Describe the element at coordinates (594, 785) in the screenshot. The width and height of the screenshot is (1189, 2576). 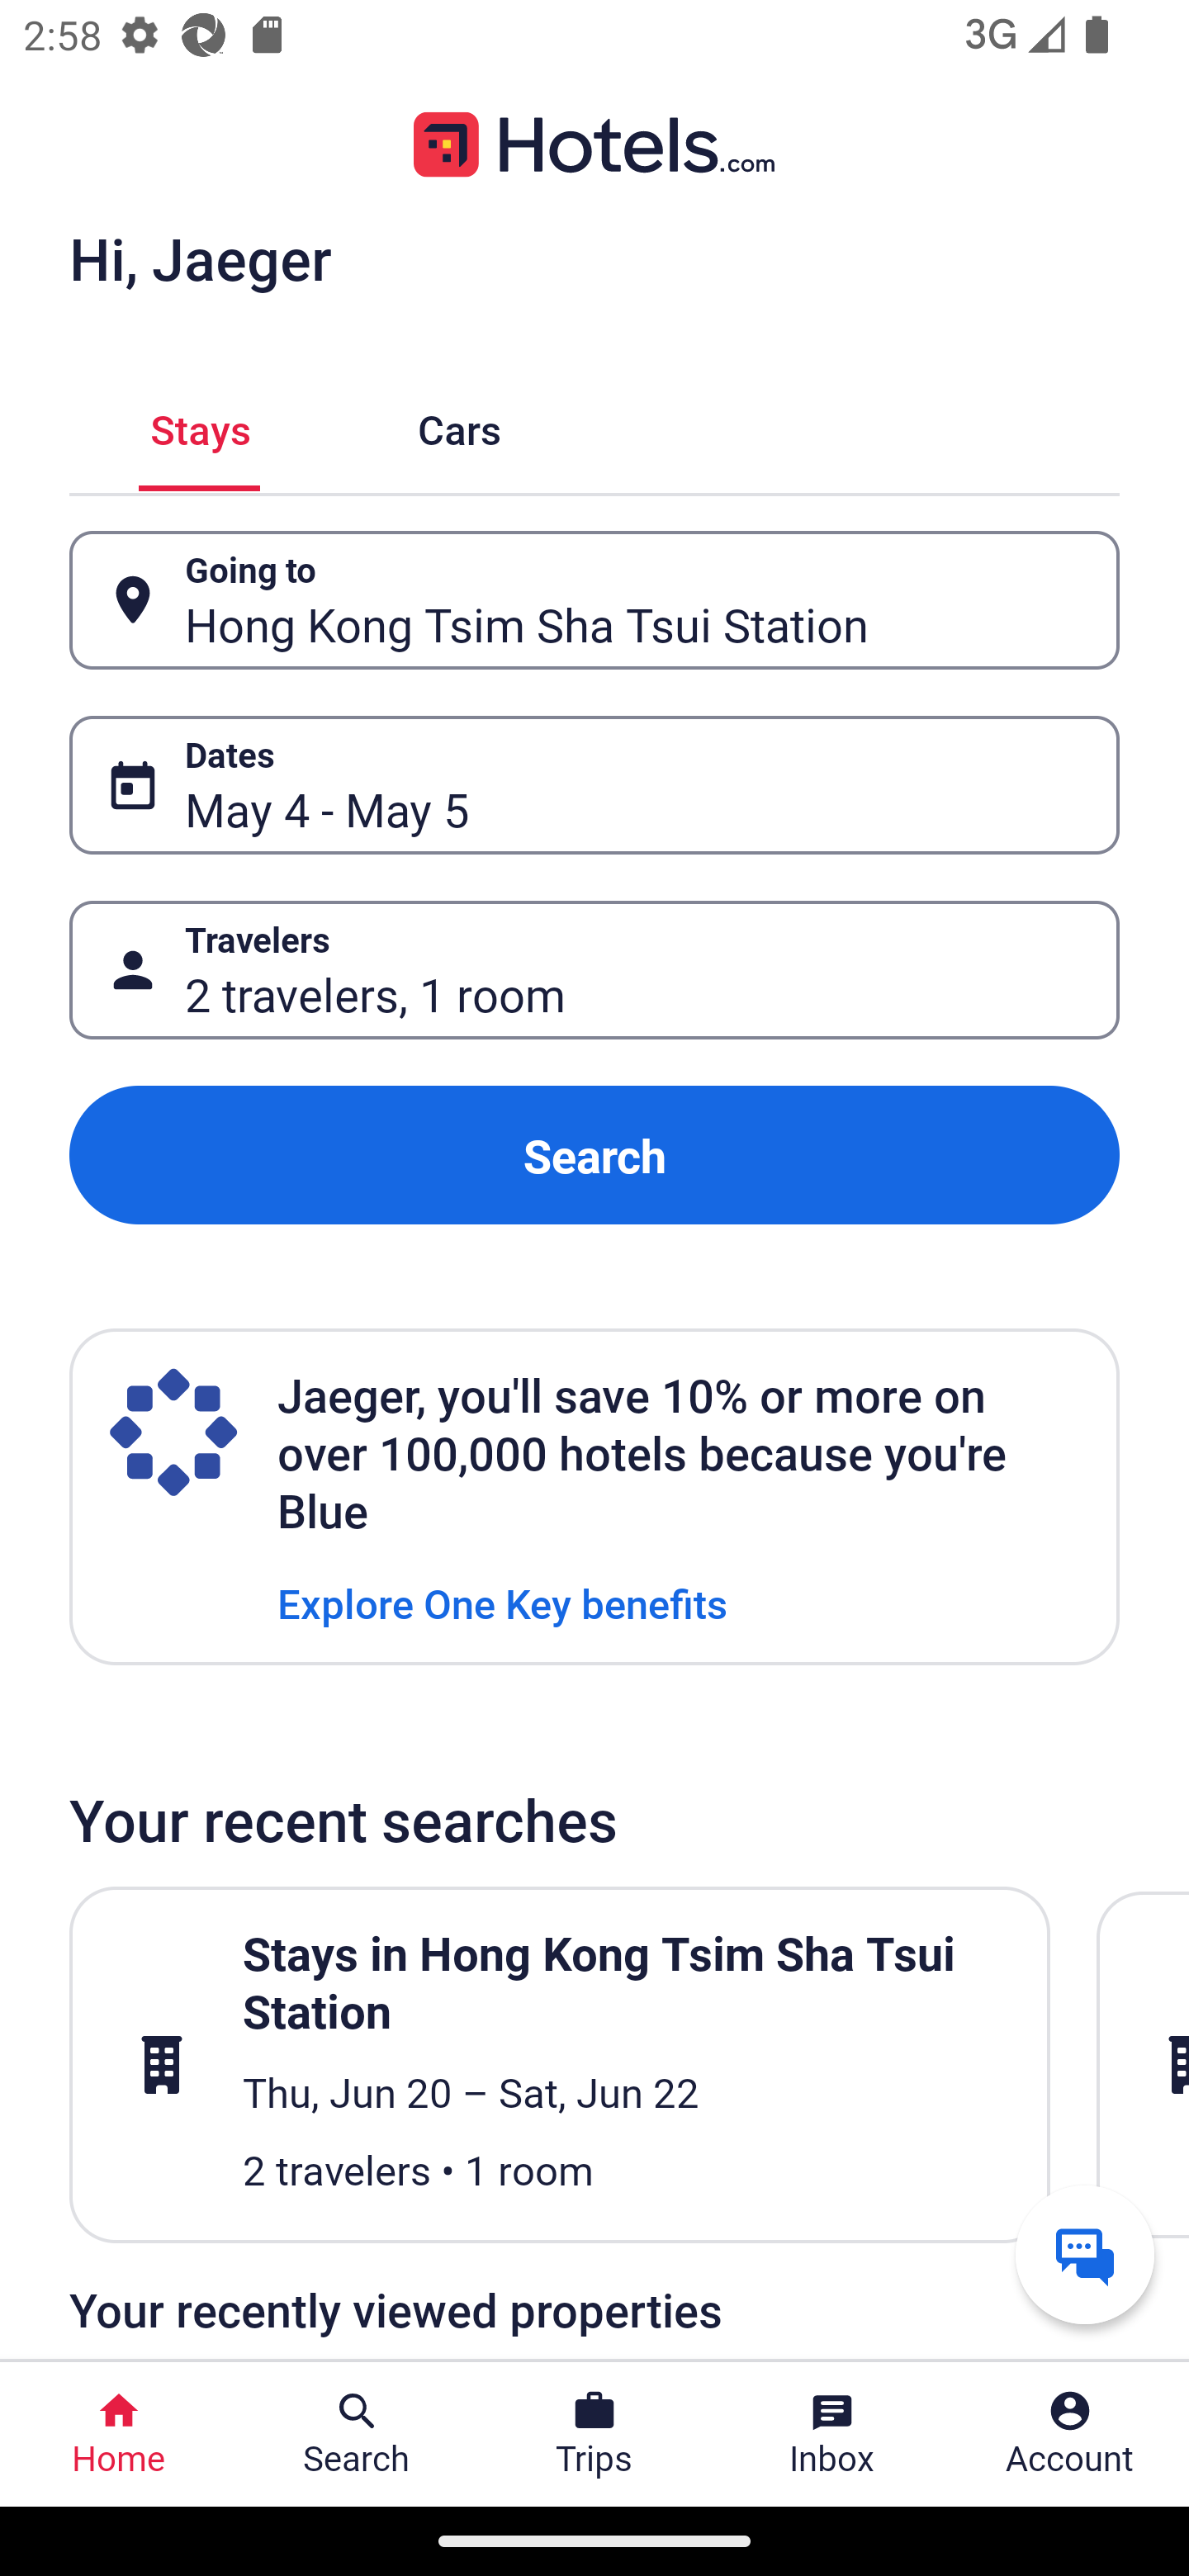
I see `Dates Button May 4 - May 5` at that location.